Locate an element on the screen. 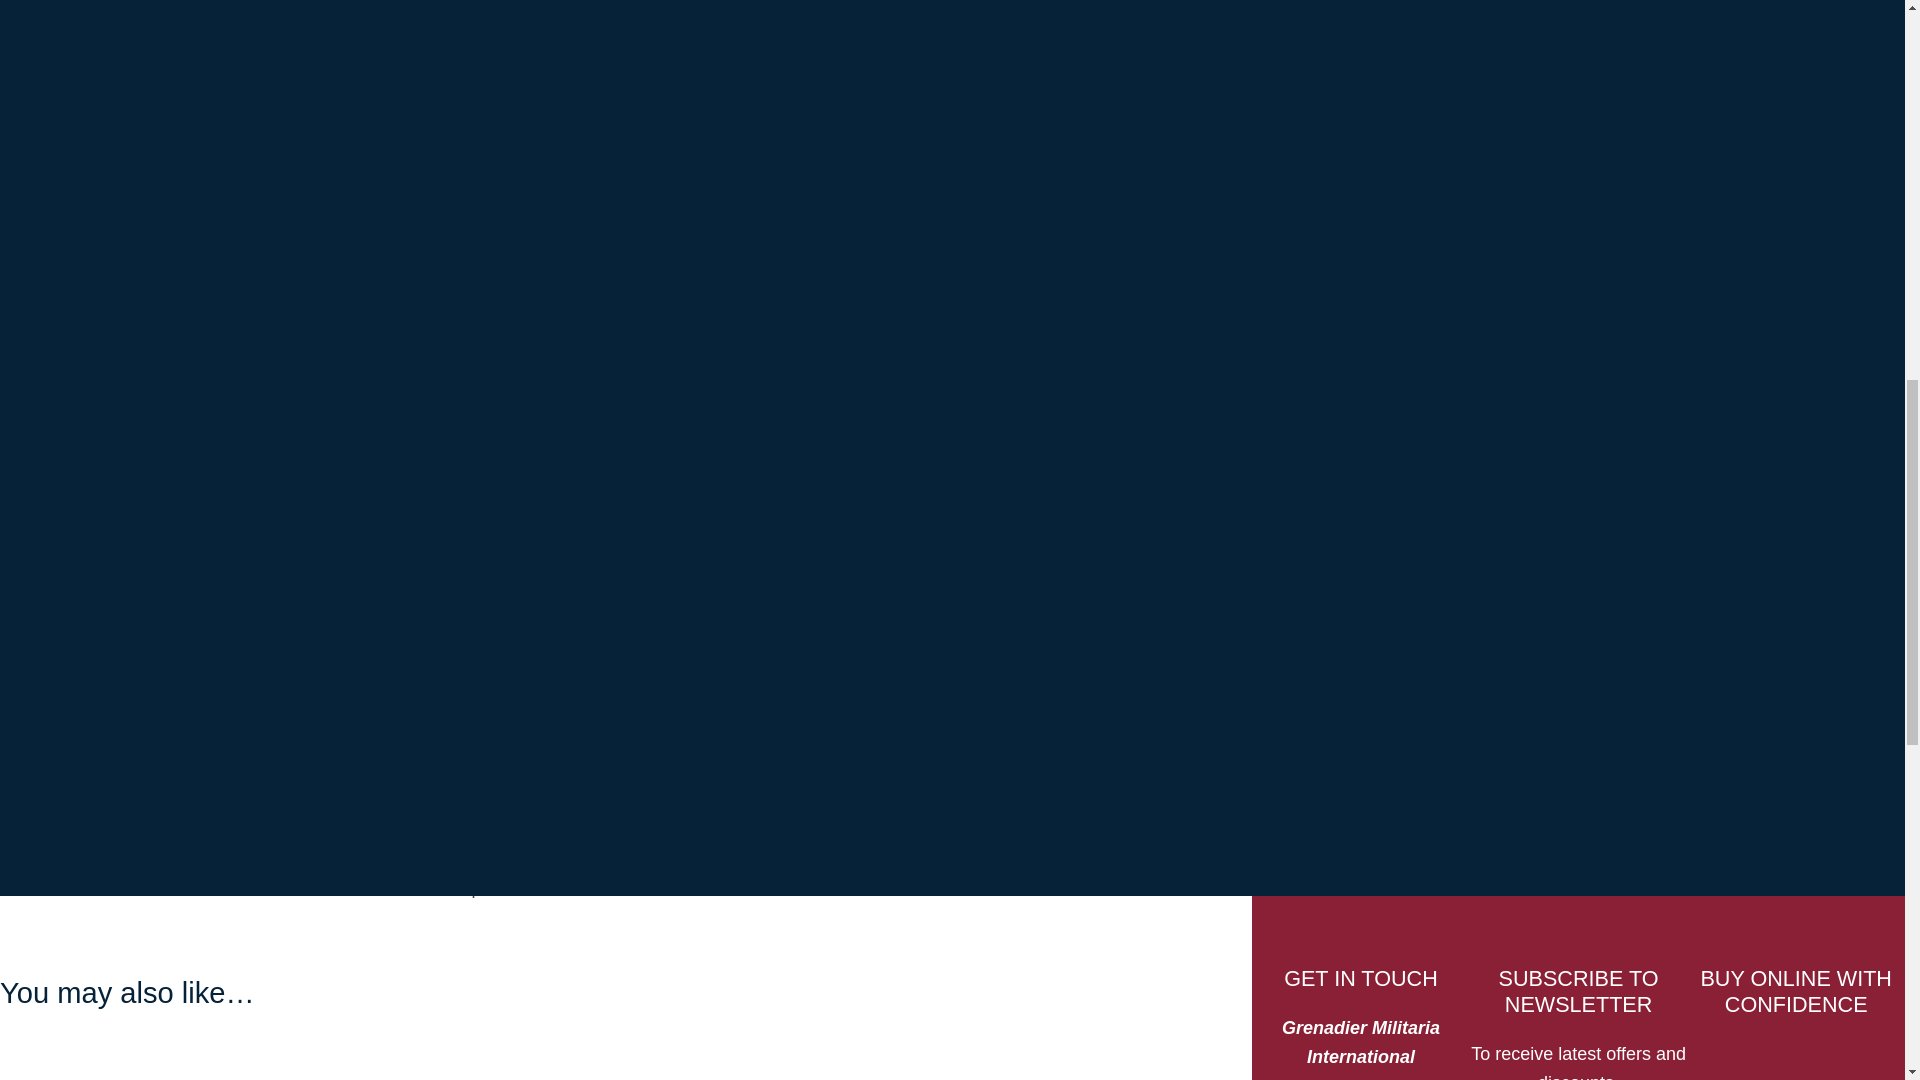  WW2 German Third Reich is located at coordinates (943, 284).